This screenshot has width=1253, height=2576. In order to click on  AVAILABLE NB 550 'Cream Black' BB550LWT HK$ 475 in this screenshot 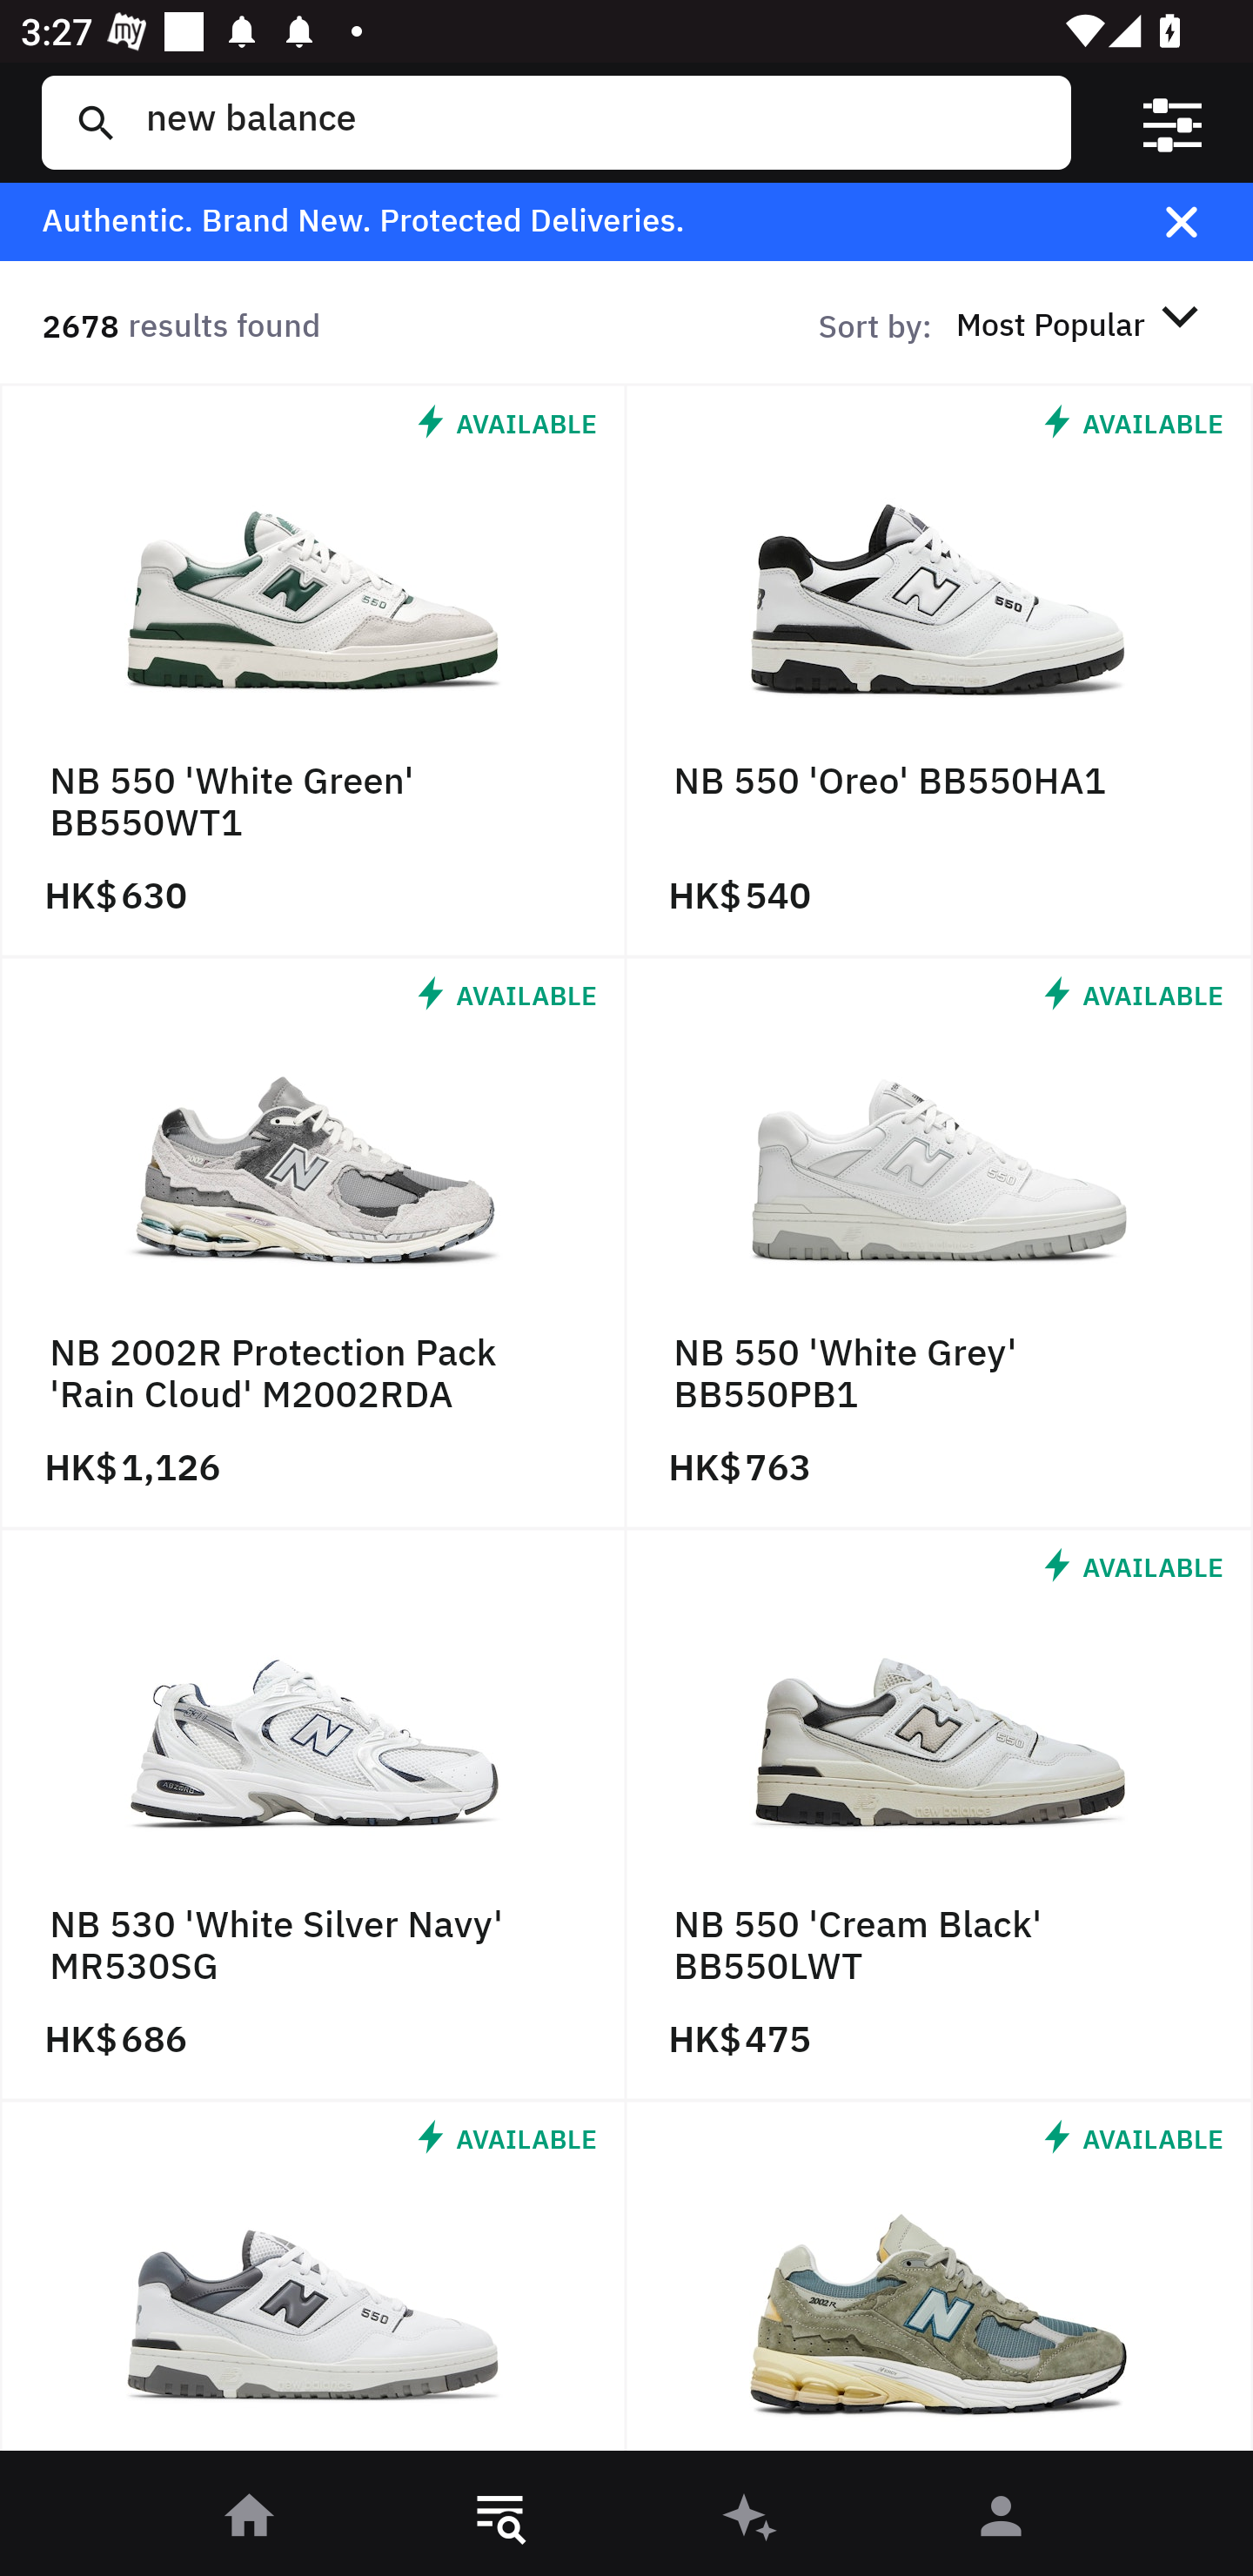, I will do `click(940, 1815)`.